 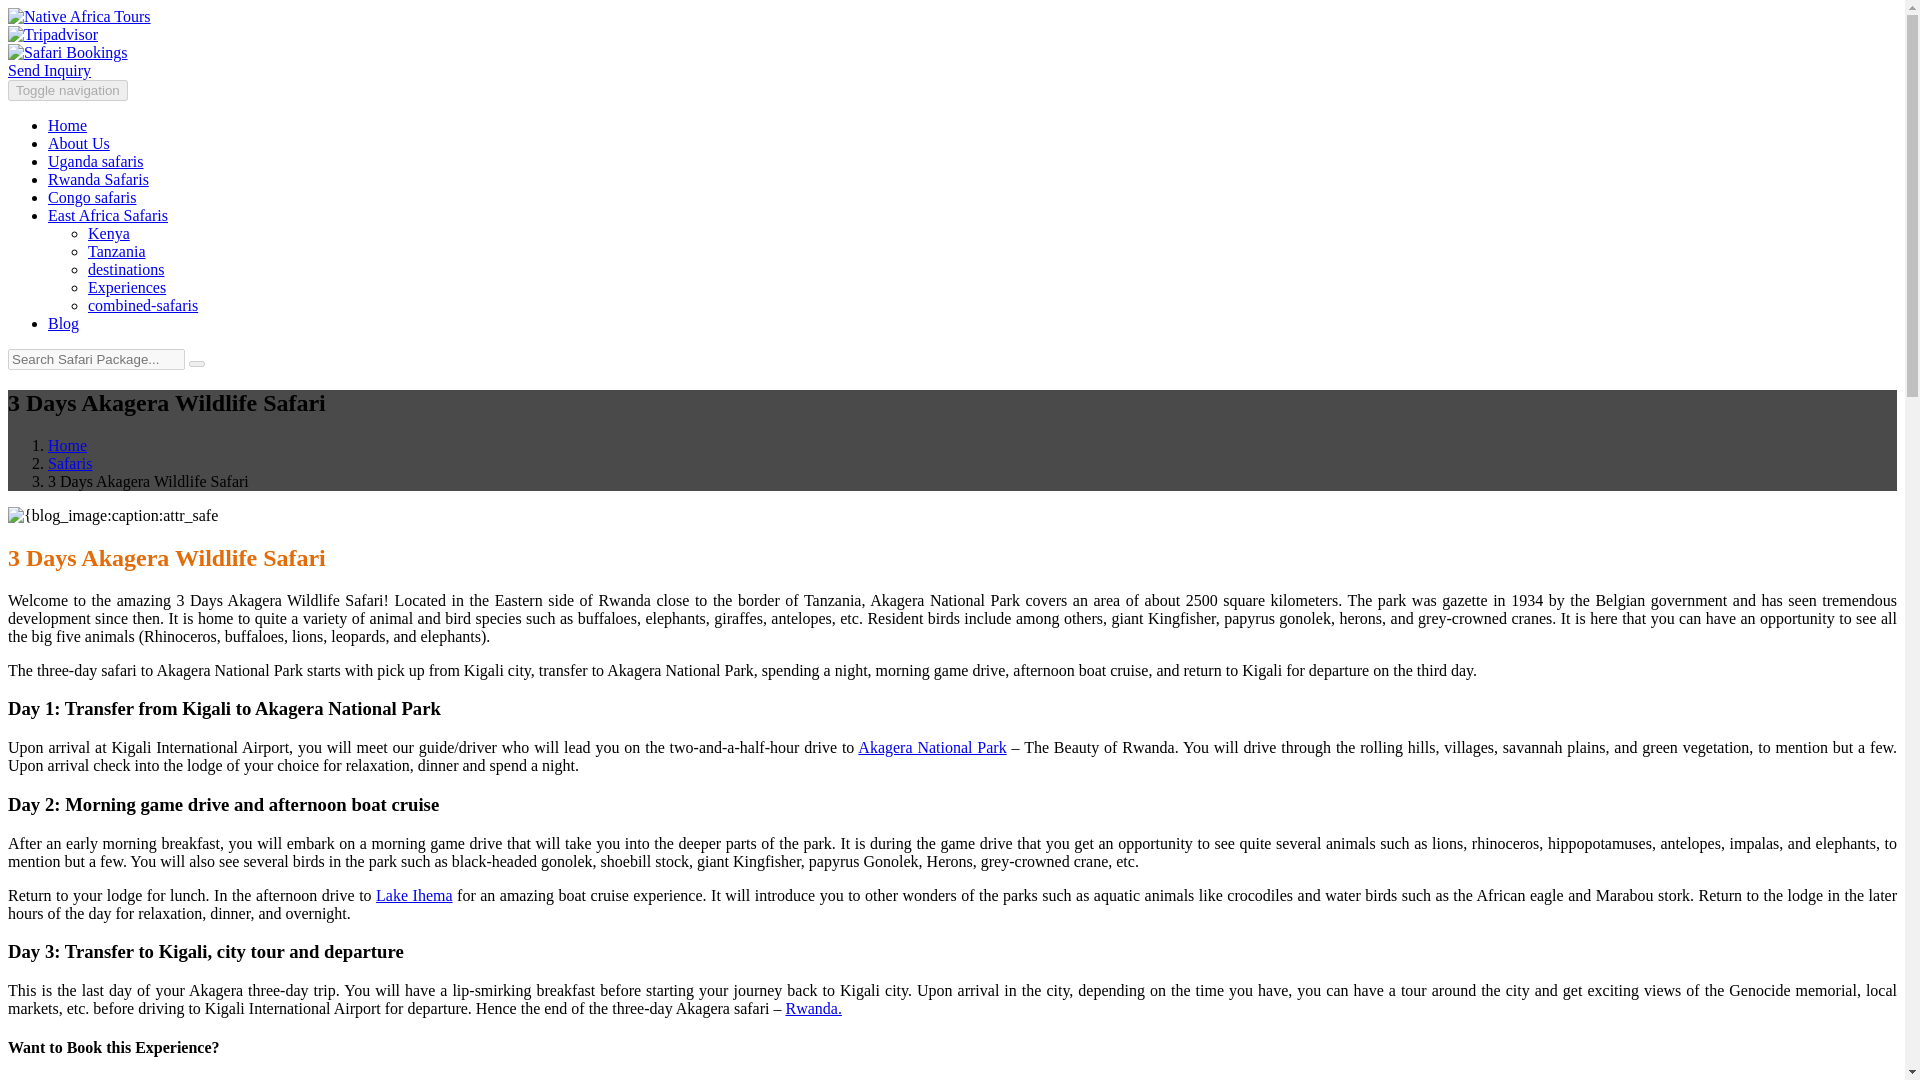 I want to click on Home, so click(x=67, y=124).